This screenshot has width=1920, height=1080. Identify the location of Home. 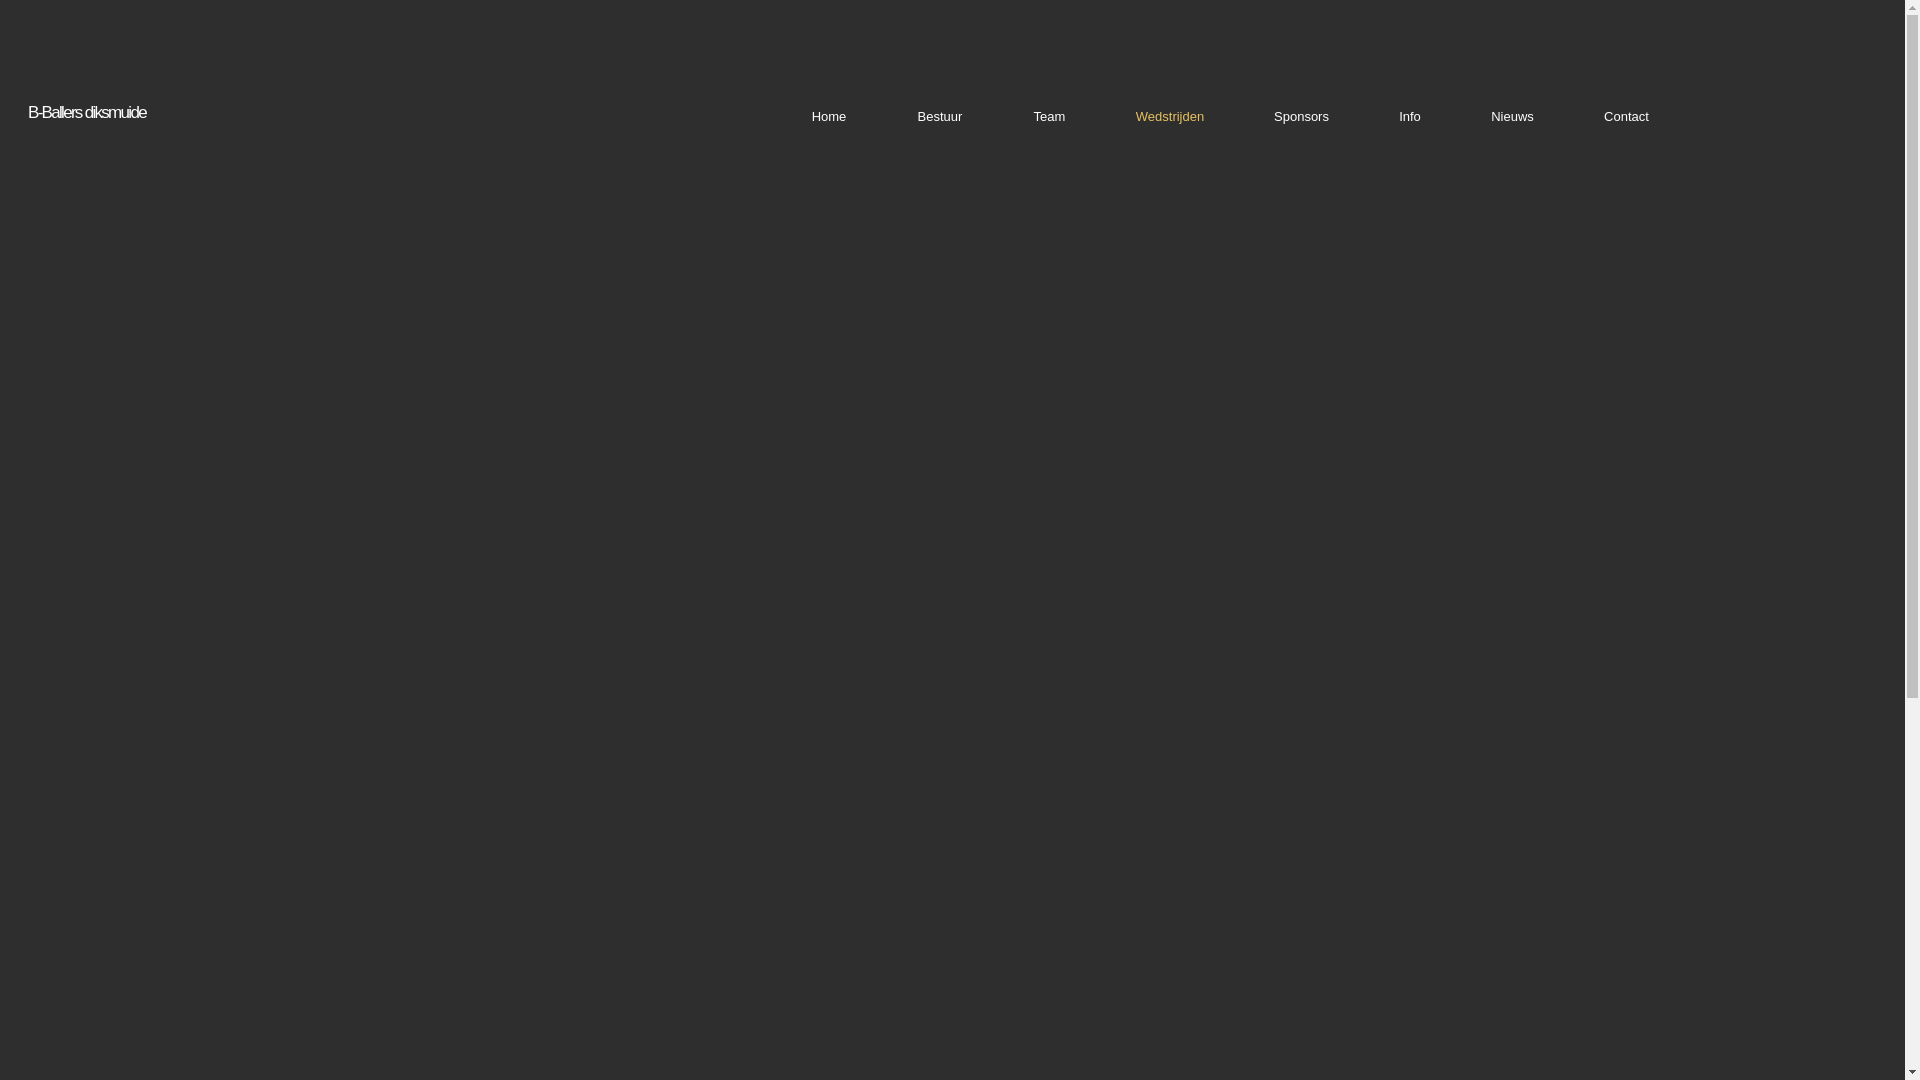
(829, 117).